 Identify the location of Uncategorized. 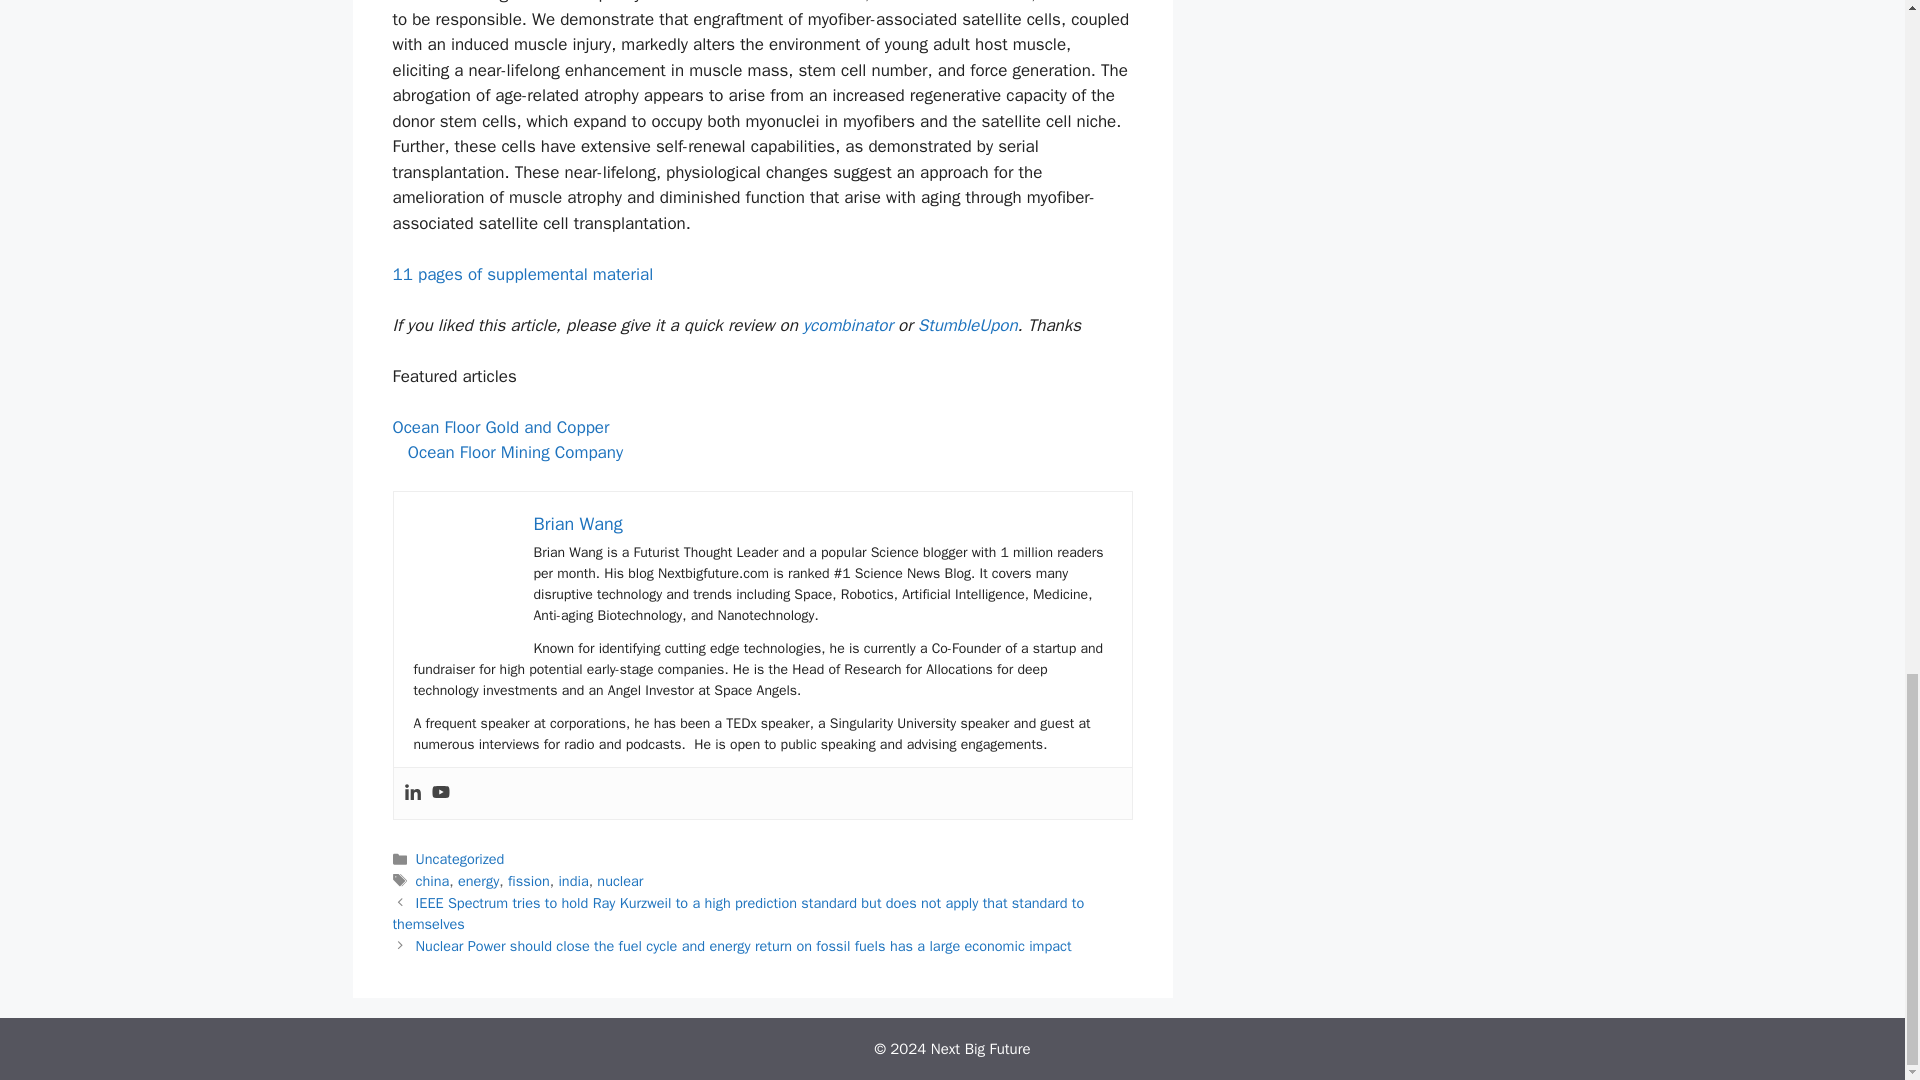
(460, 858).